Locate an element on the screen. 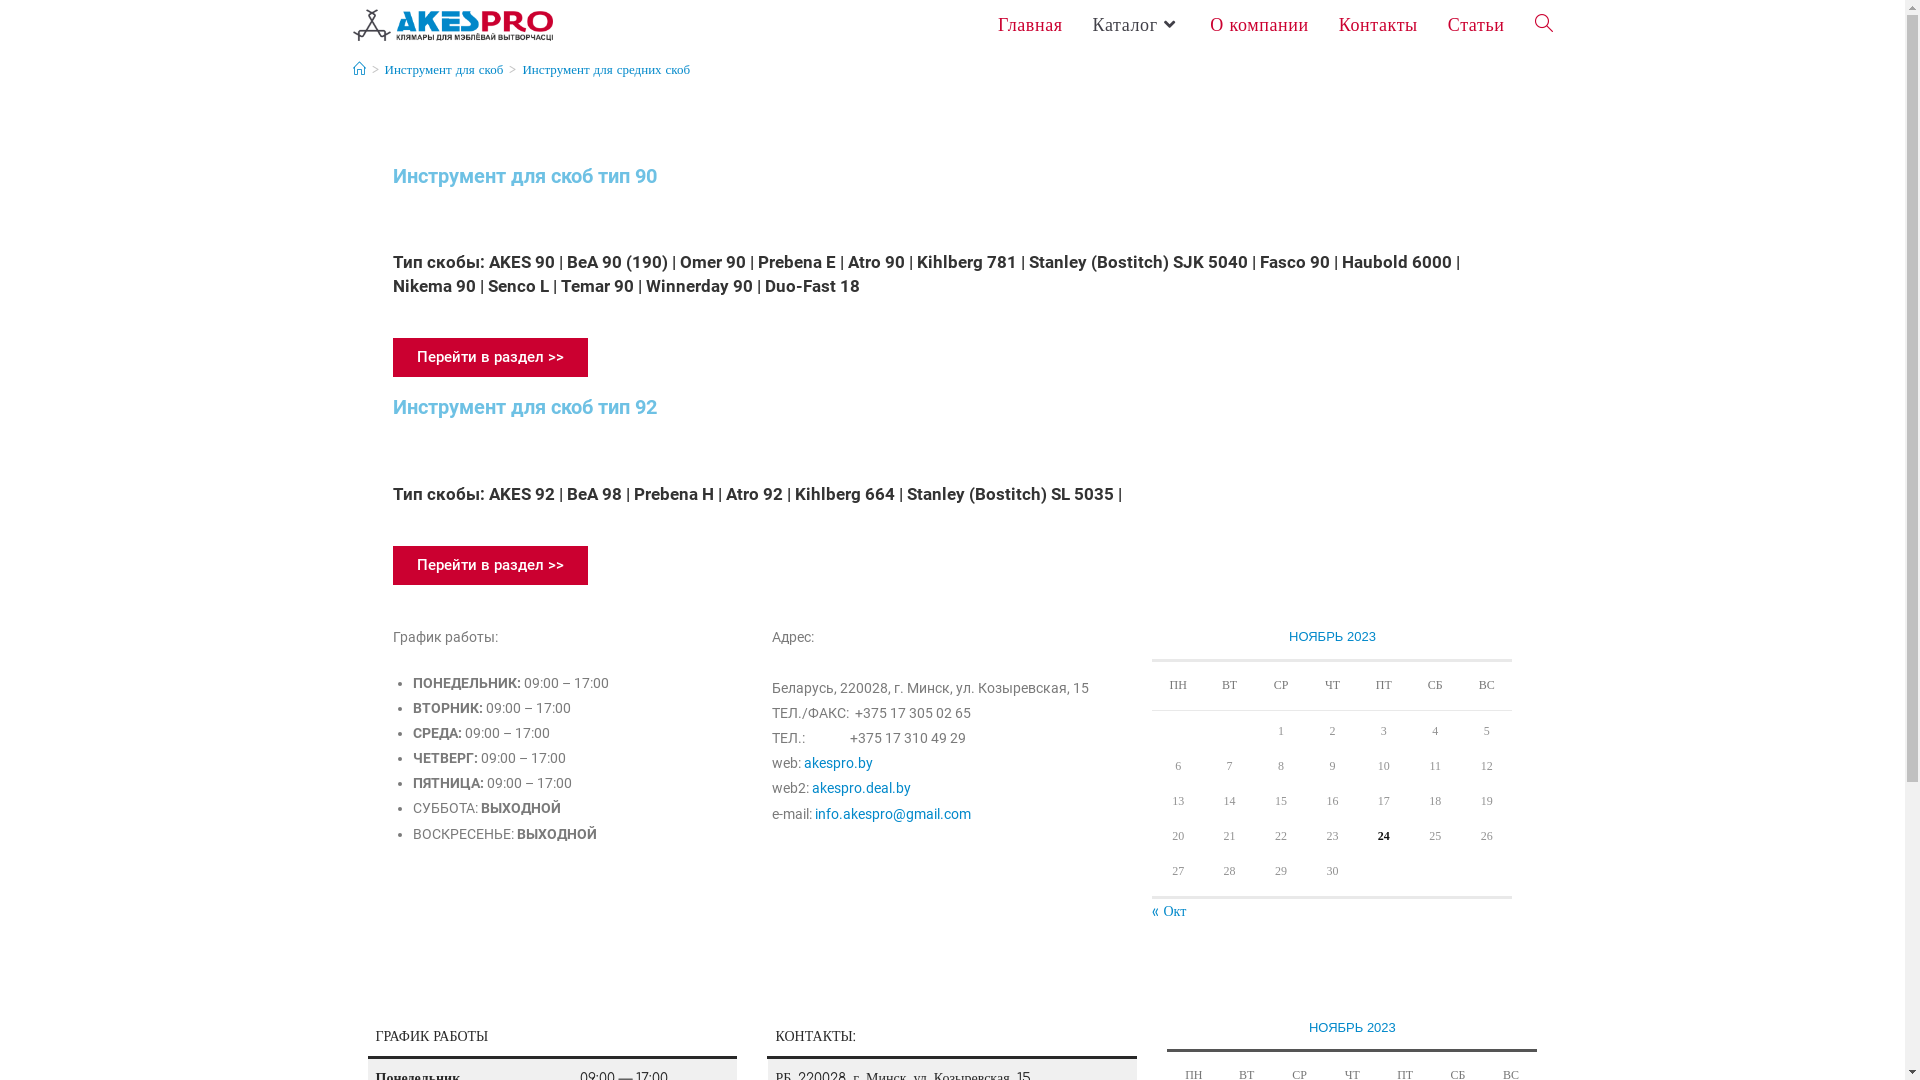 The height and width of the screenshot is (1080, 1920). akespro.deal.by is located at coordinates (862, 788).